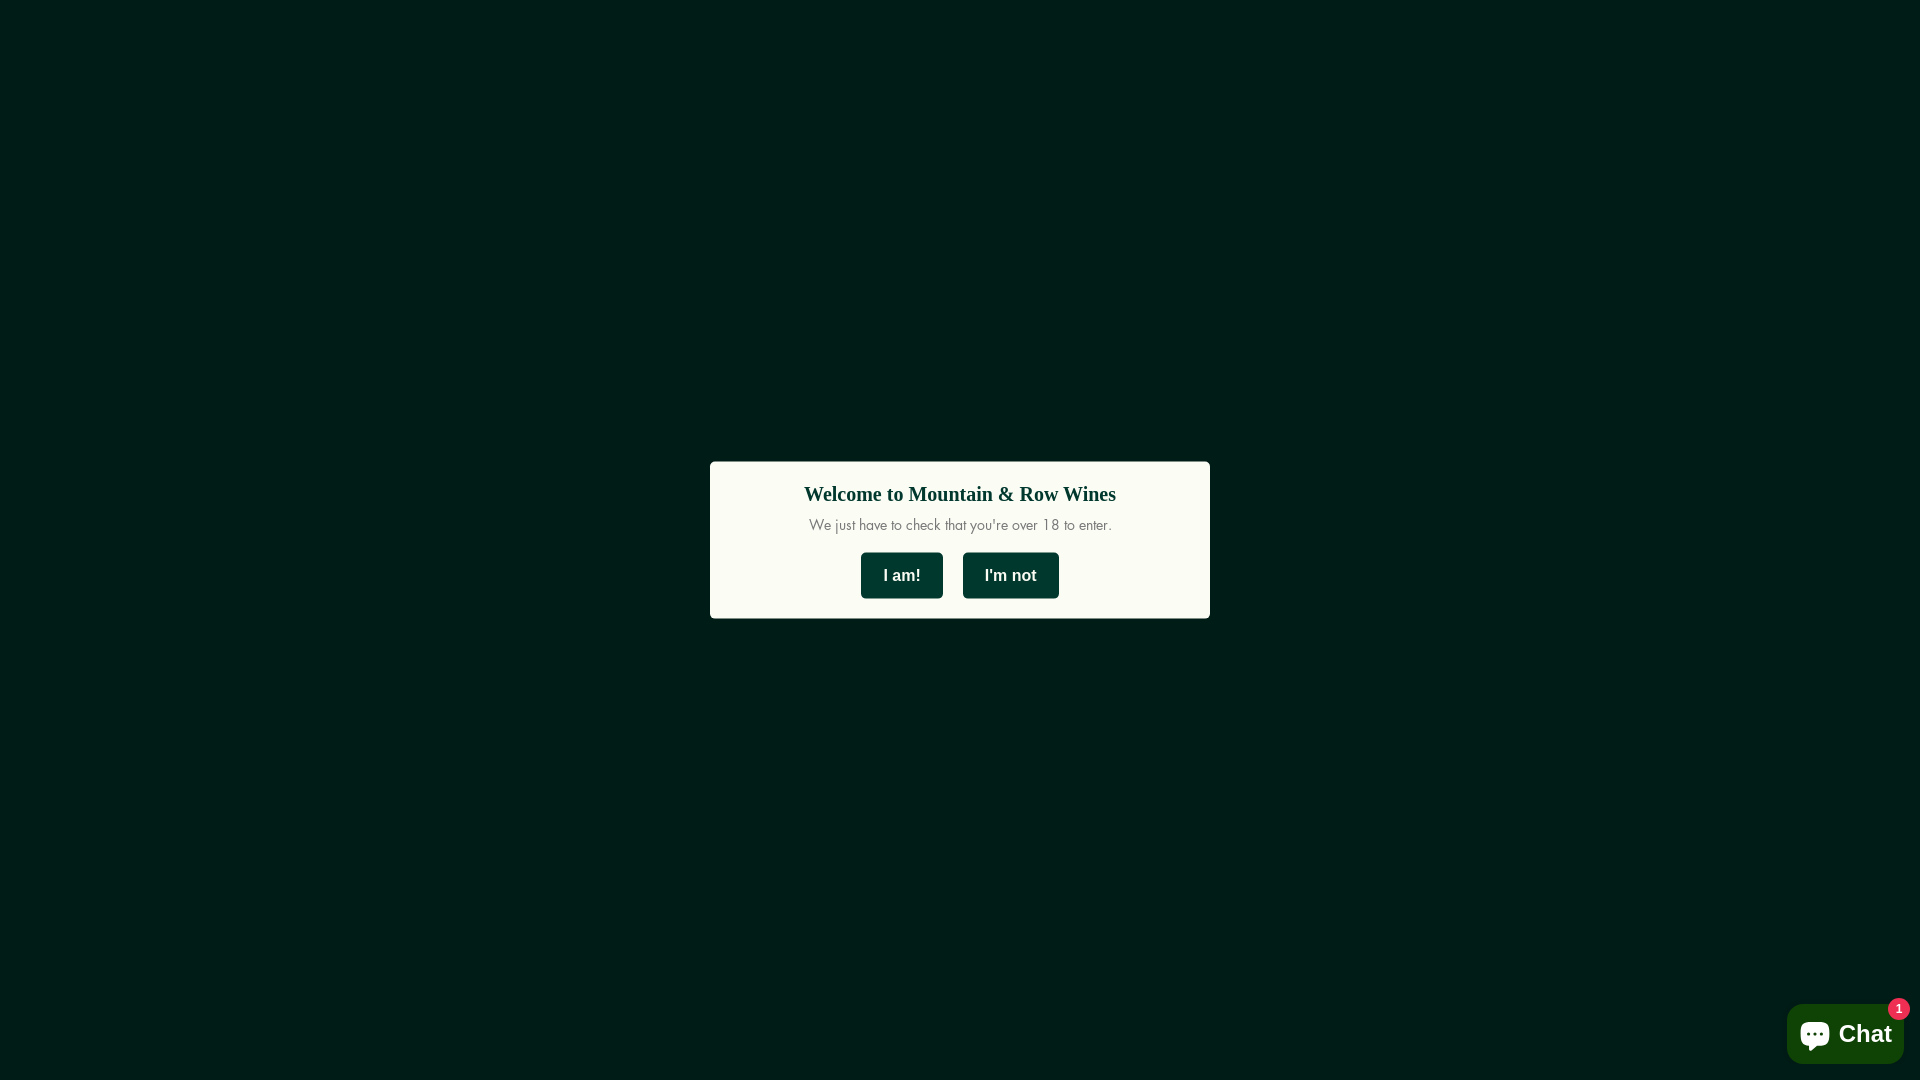  I want to click on Shopify online store chat, so click(1846, 1030).